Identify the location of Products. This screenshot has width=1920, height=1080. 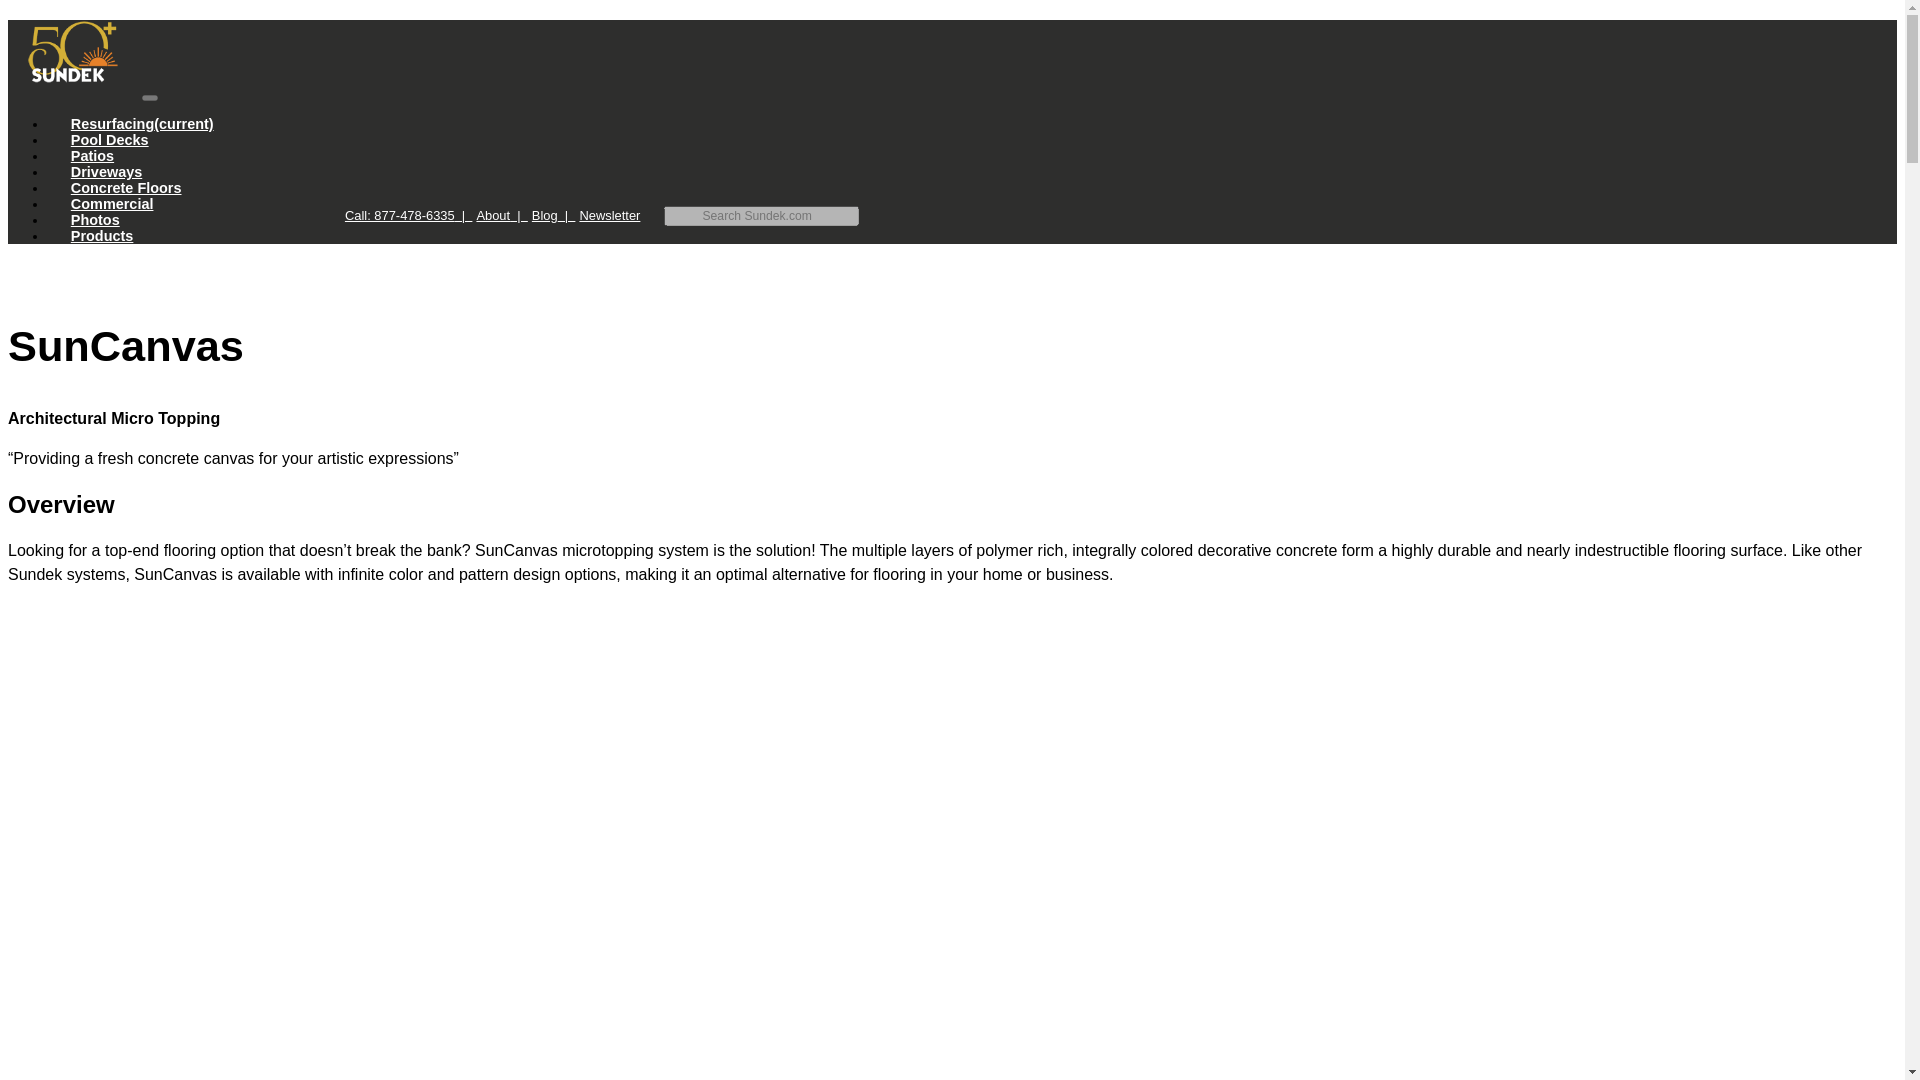
(102, 236).